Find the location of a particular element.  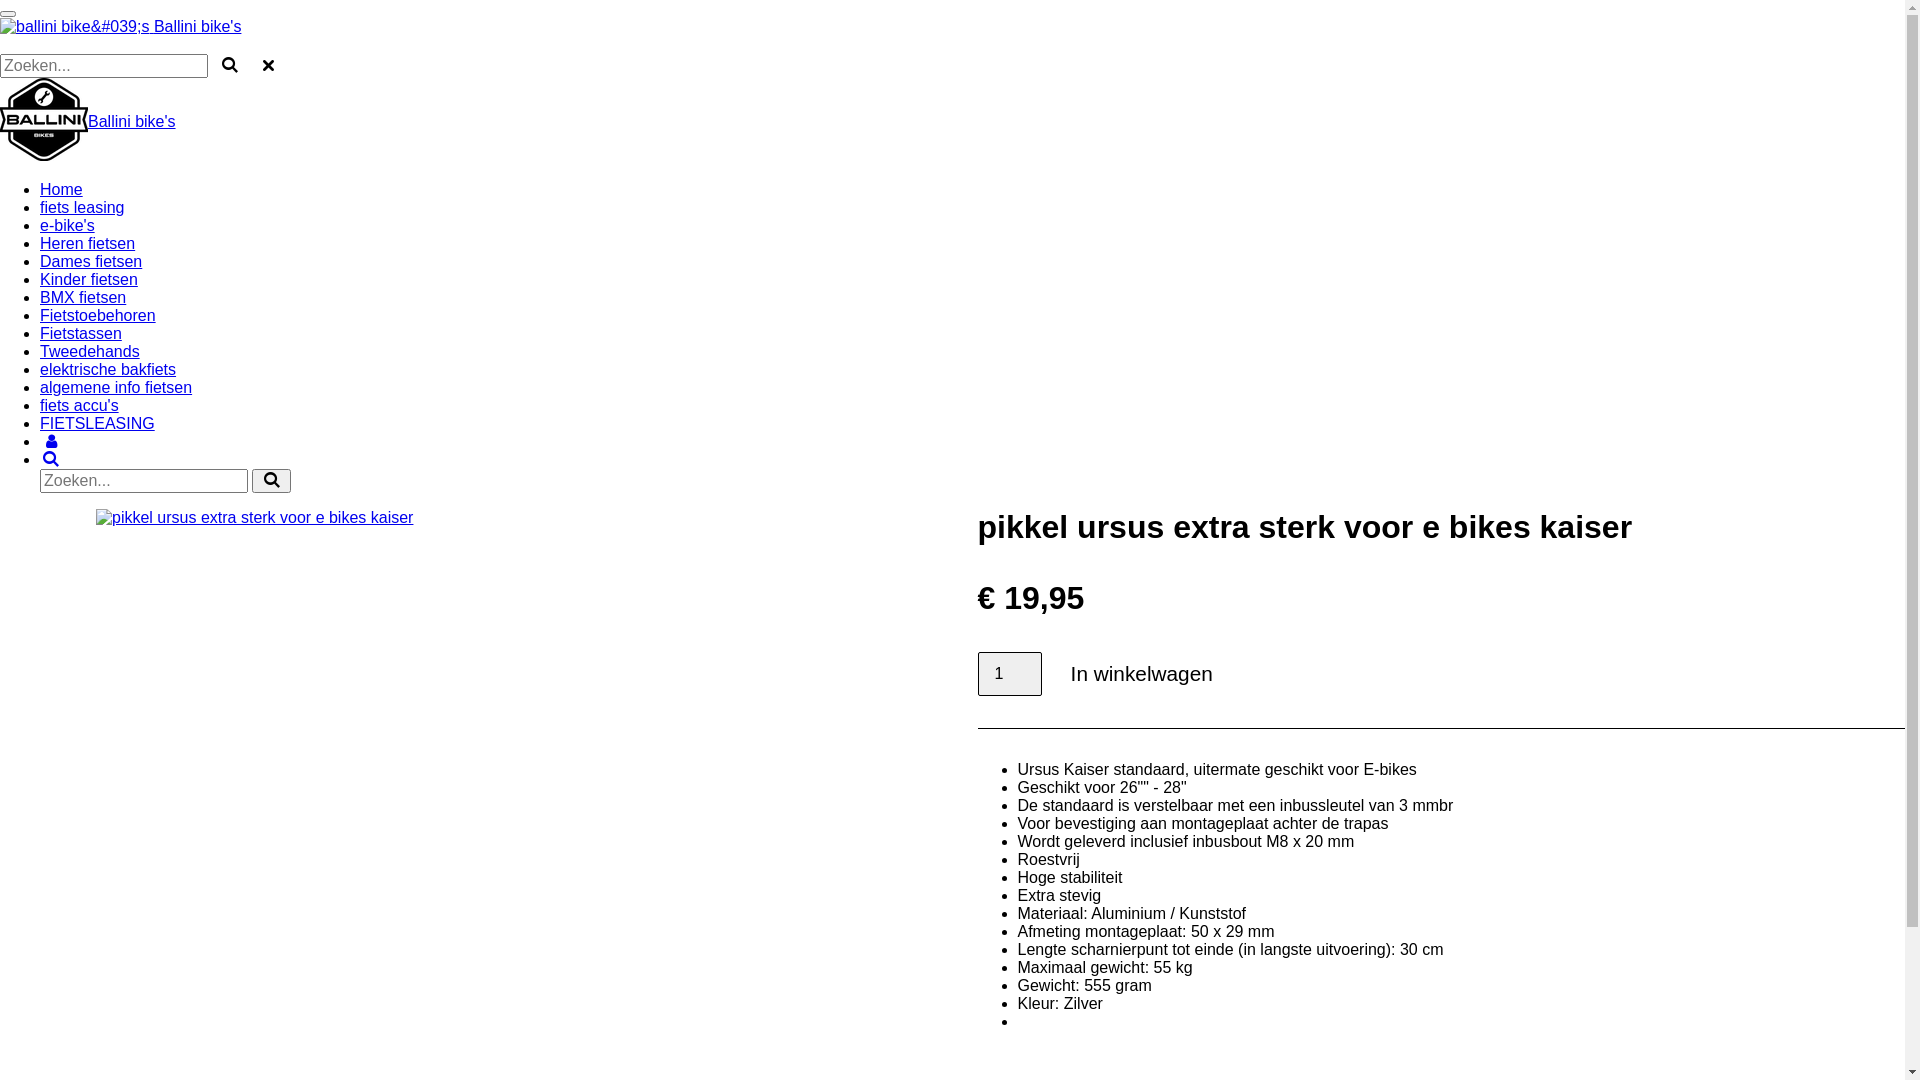

ballini bike's is located at coordinates (44, 119).